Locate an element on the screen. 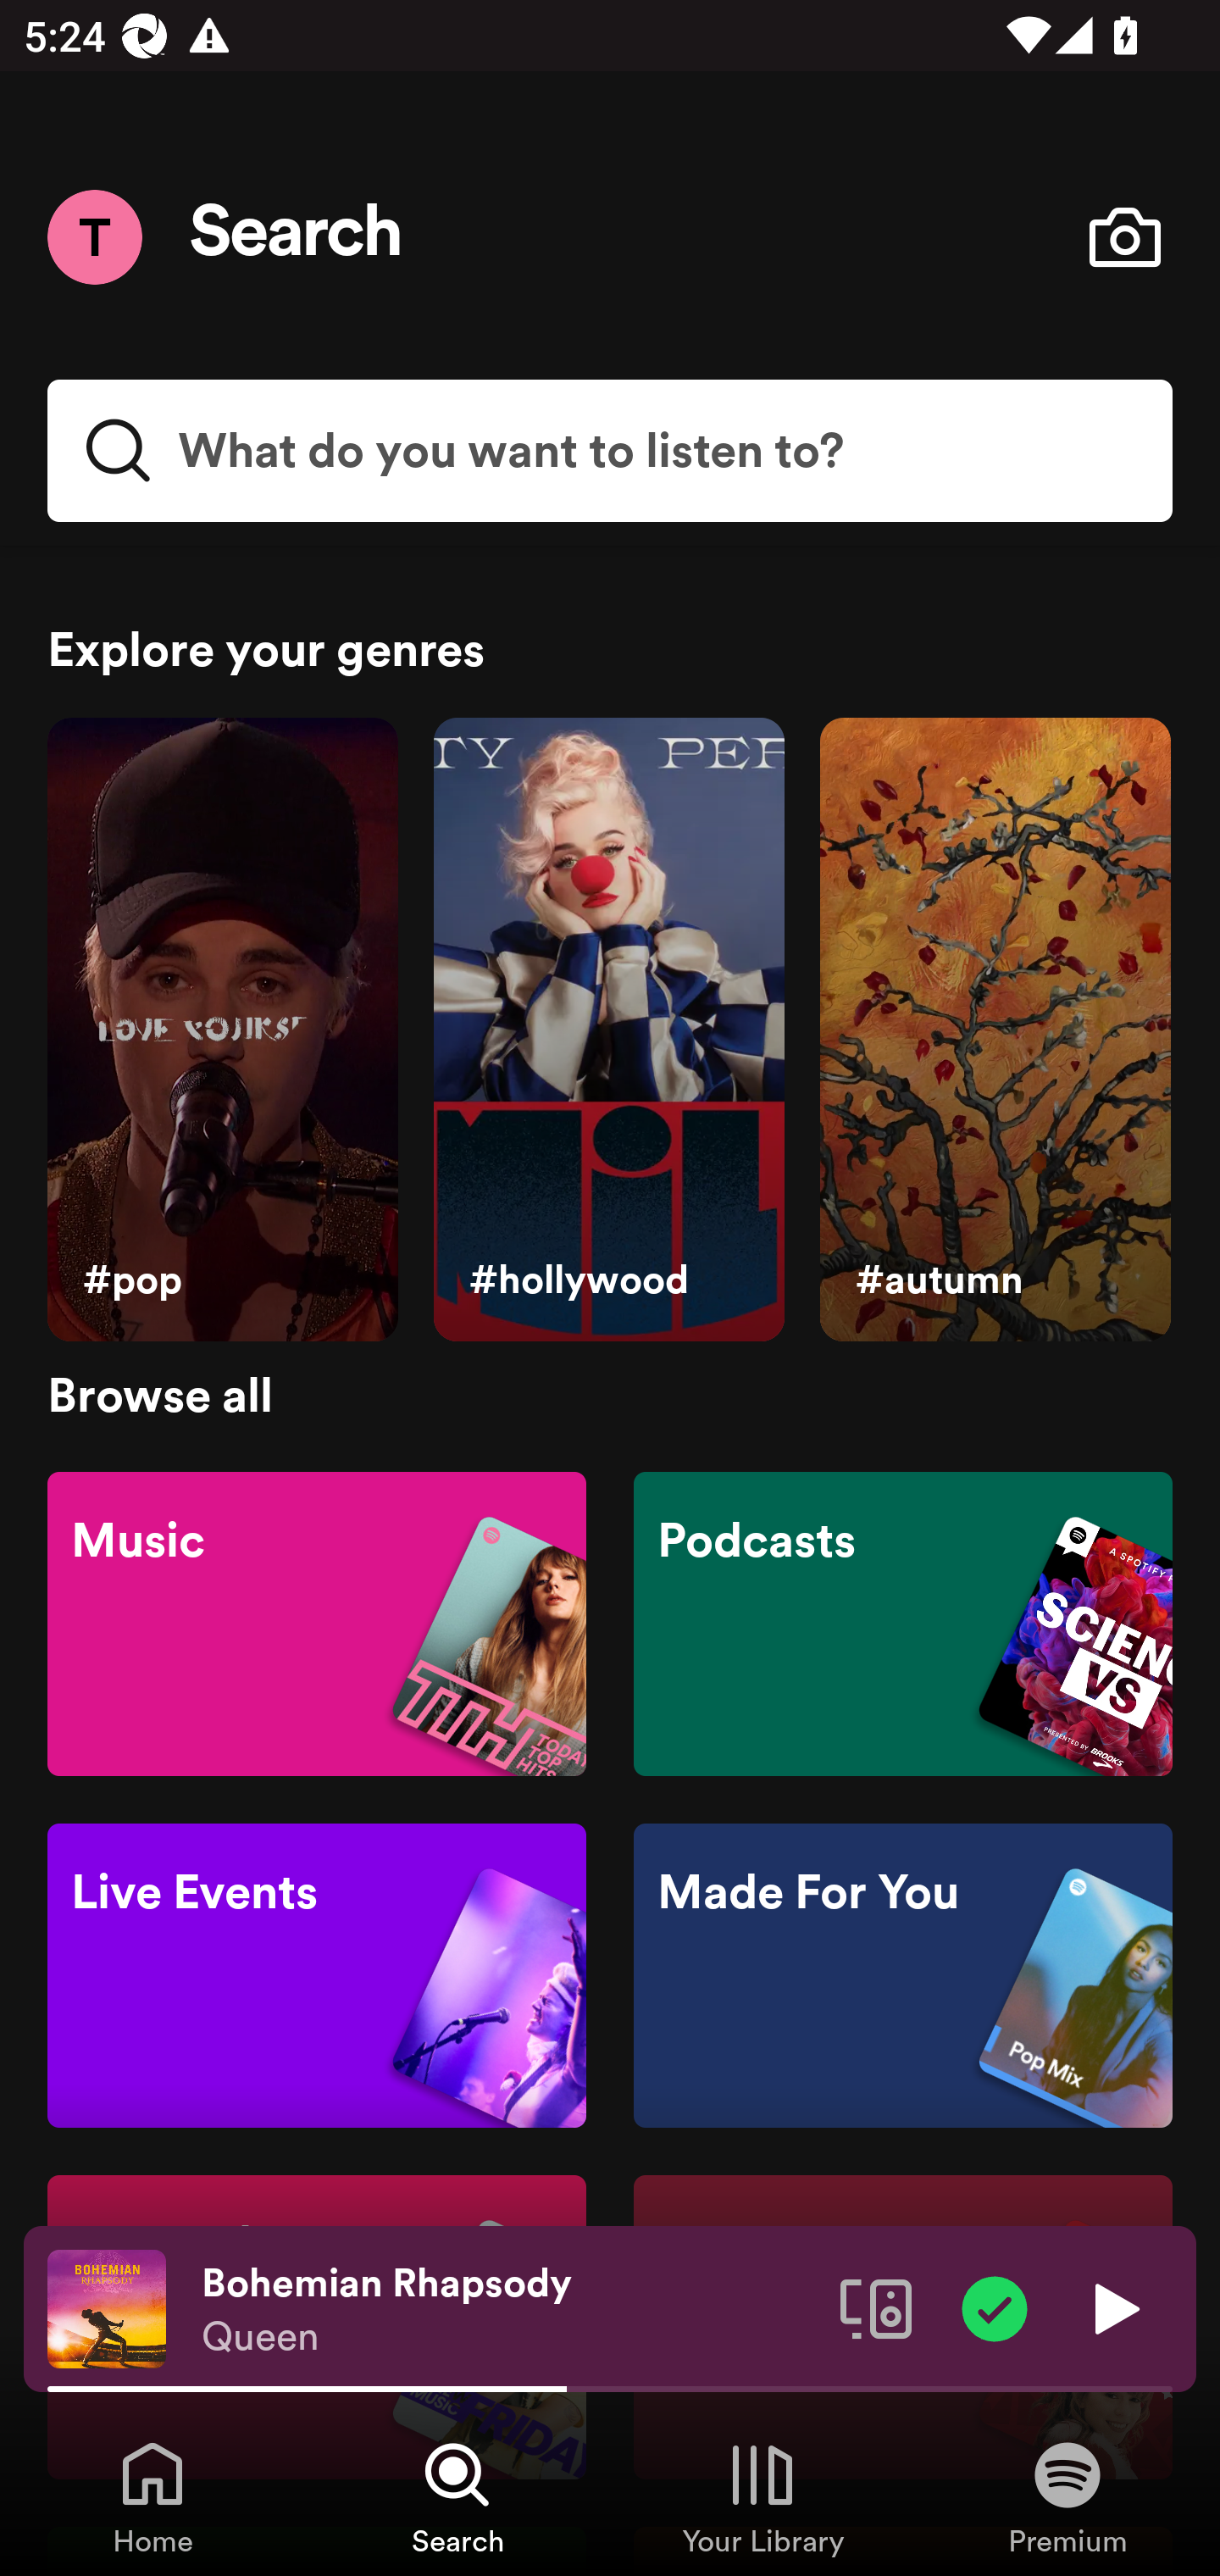 This screenshot has width=1220, height=2576. Search is located at coordinates (297, 237).